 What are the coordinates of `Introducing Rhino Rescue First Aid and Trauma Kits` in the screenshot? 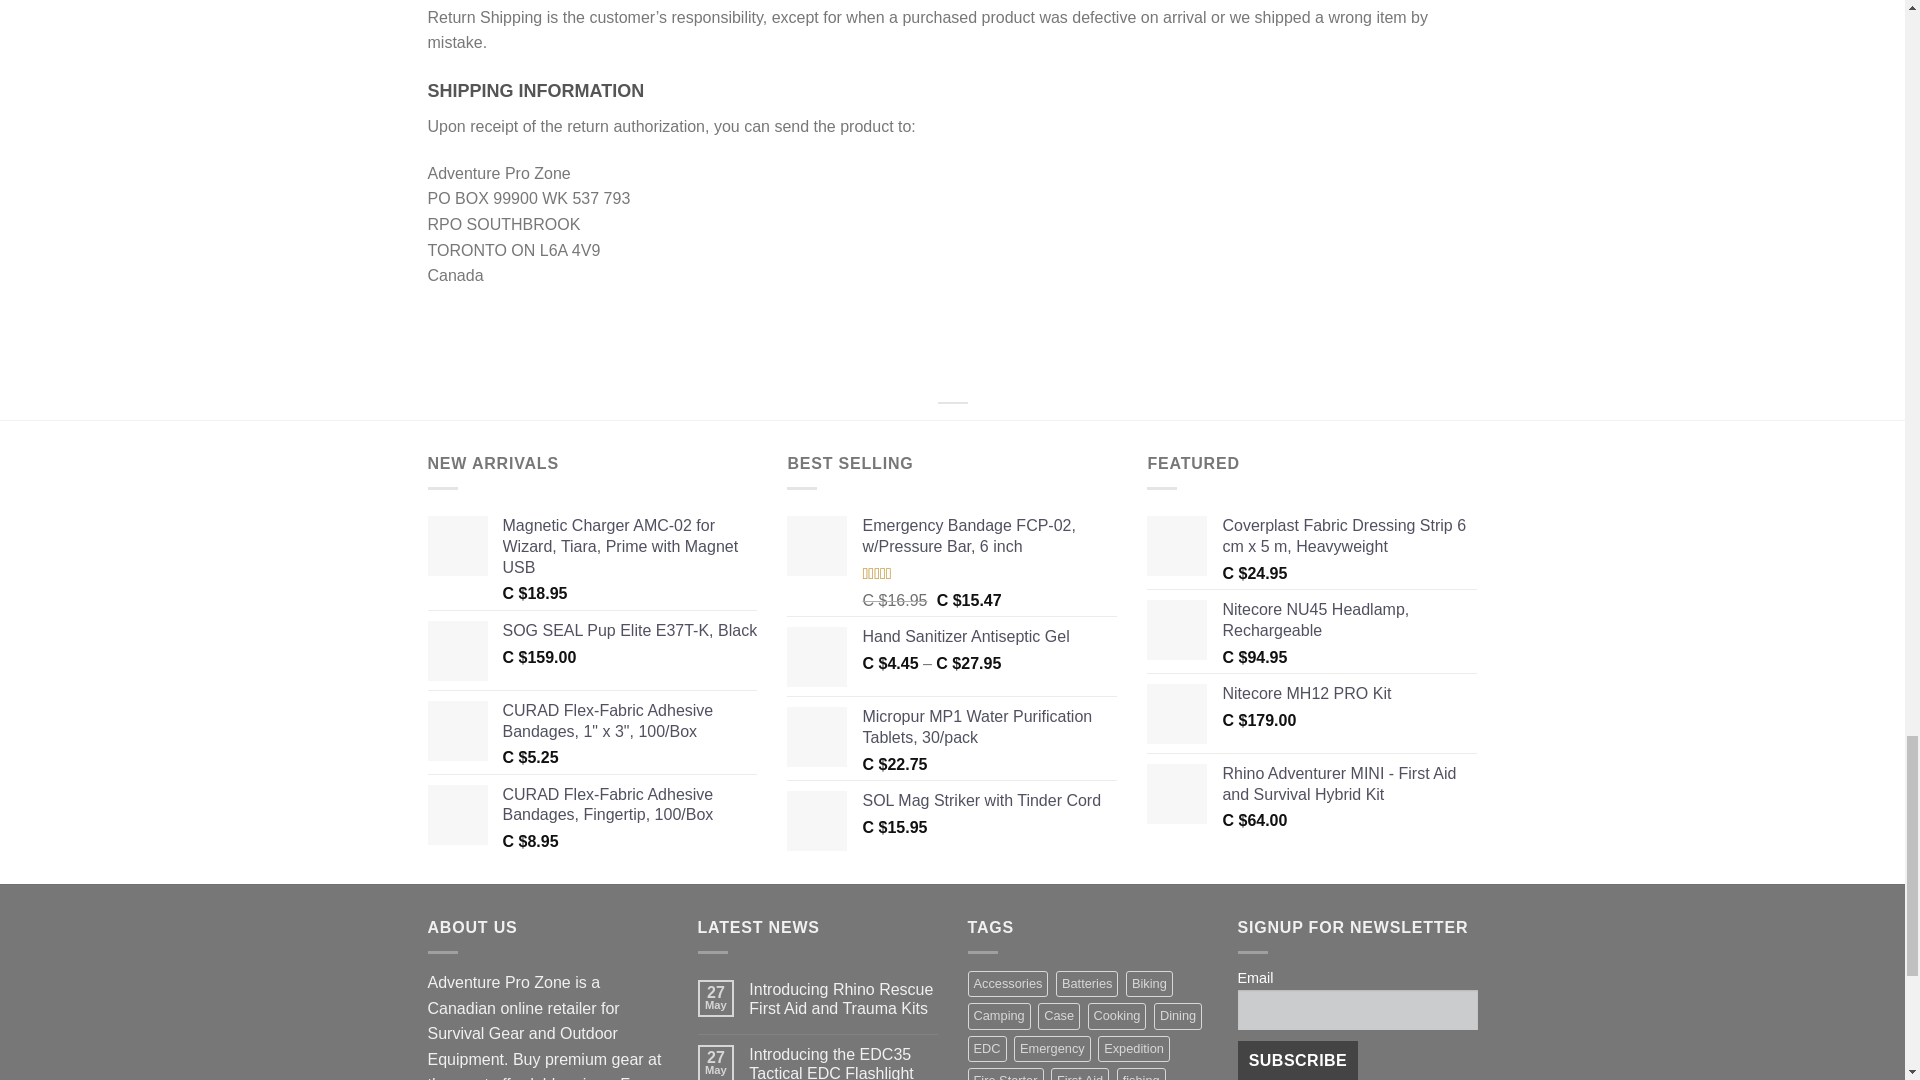 It's located at (842, 998).